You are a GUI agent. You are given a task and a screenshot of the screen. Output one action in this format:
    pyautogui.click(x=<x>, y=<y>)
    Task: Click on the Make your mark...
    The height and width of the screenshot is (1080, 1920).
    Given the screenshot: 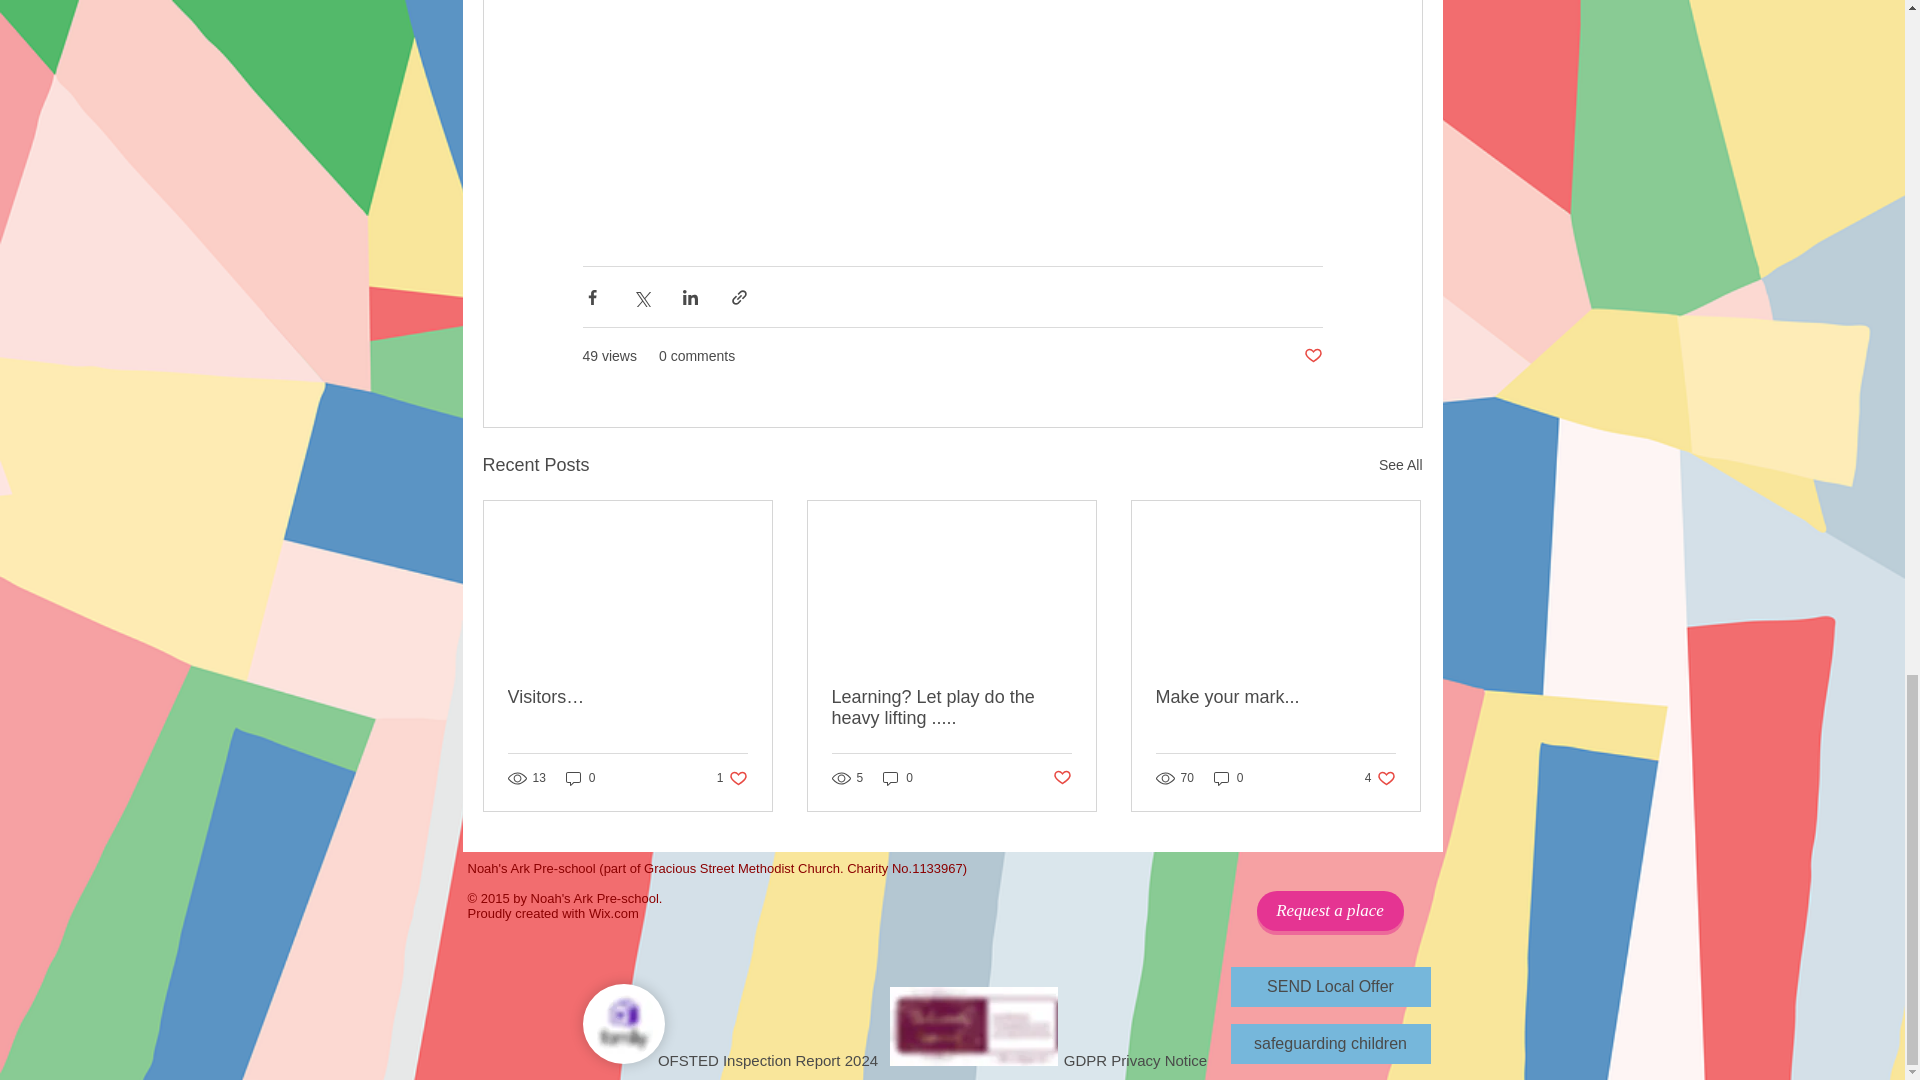 What is the action you would take?
    pyautogui.click(x=1275, y=697)
    